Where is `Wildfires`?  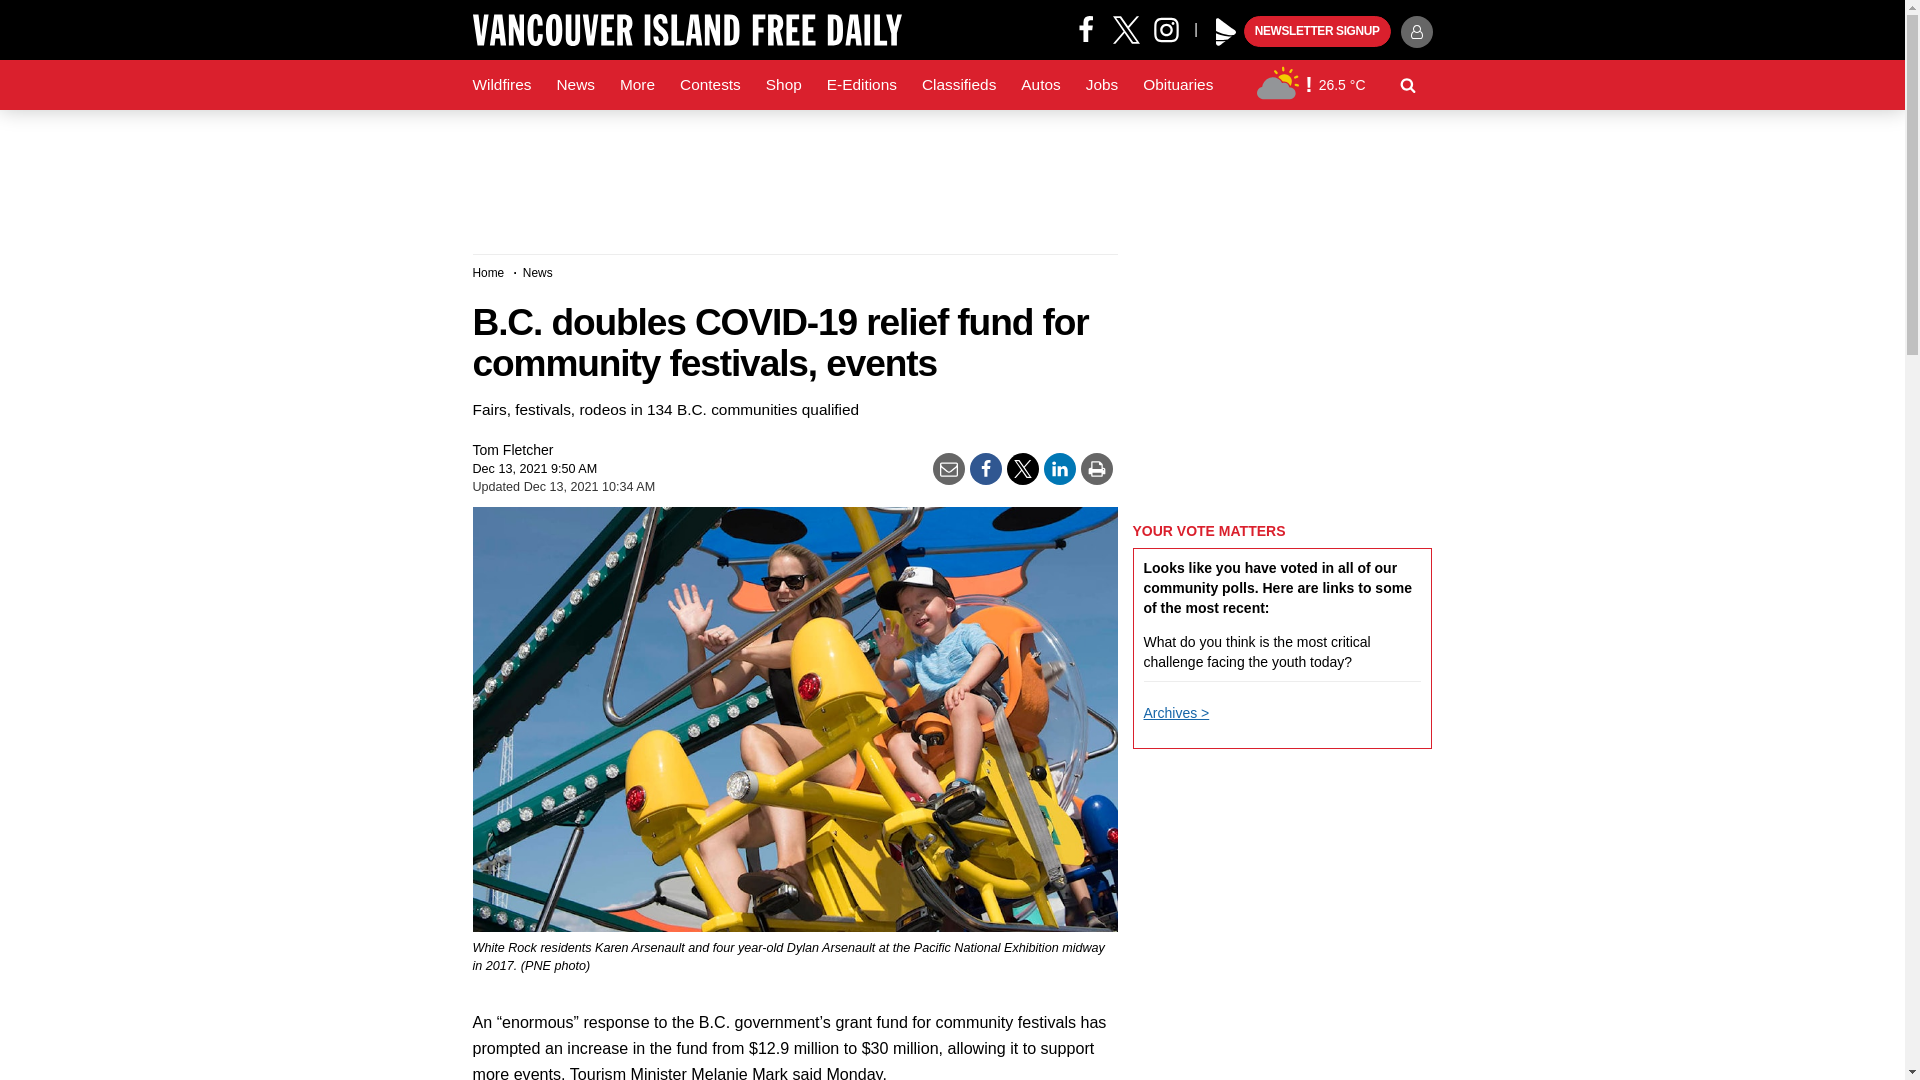
Wildfires is located at coordinates (502, 85).